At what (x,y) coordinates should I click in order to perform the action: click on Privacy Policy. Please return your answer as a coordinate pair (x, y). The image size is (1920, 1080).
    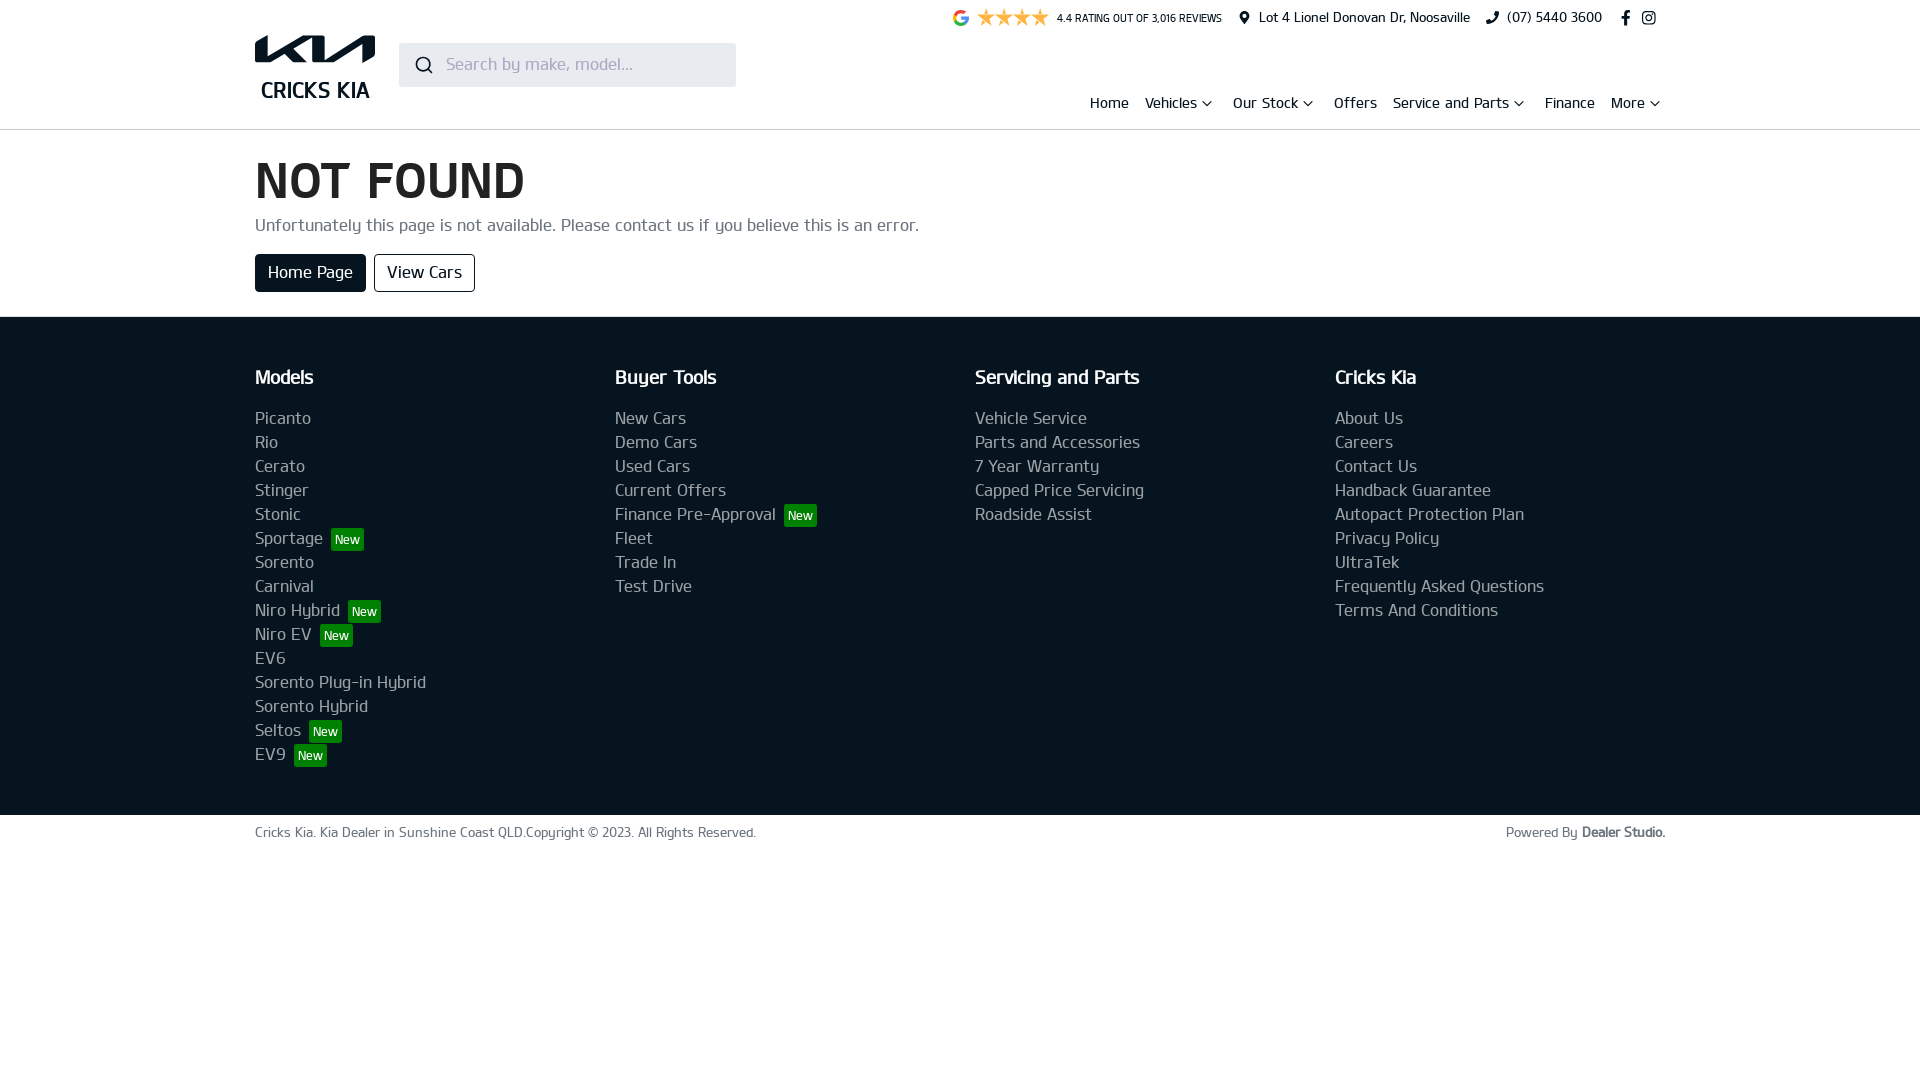
    Looking at the image, I should click on (1387, 538).